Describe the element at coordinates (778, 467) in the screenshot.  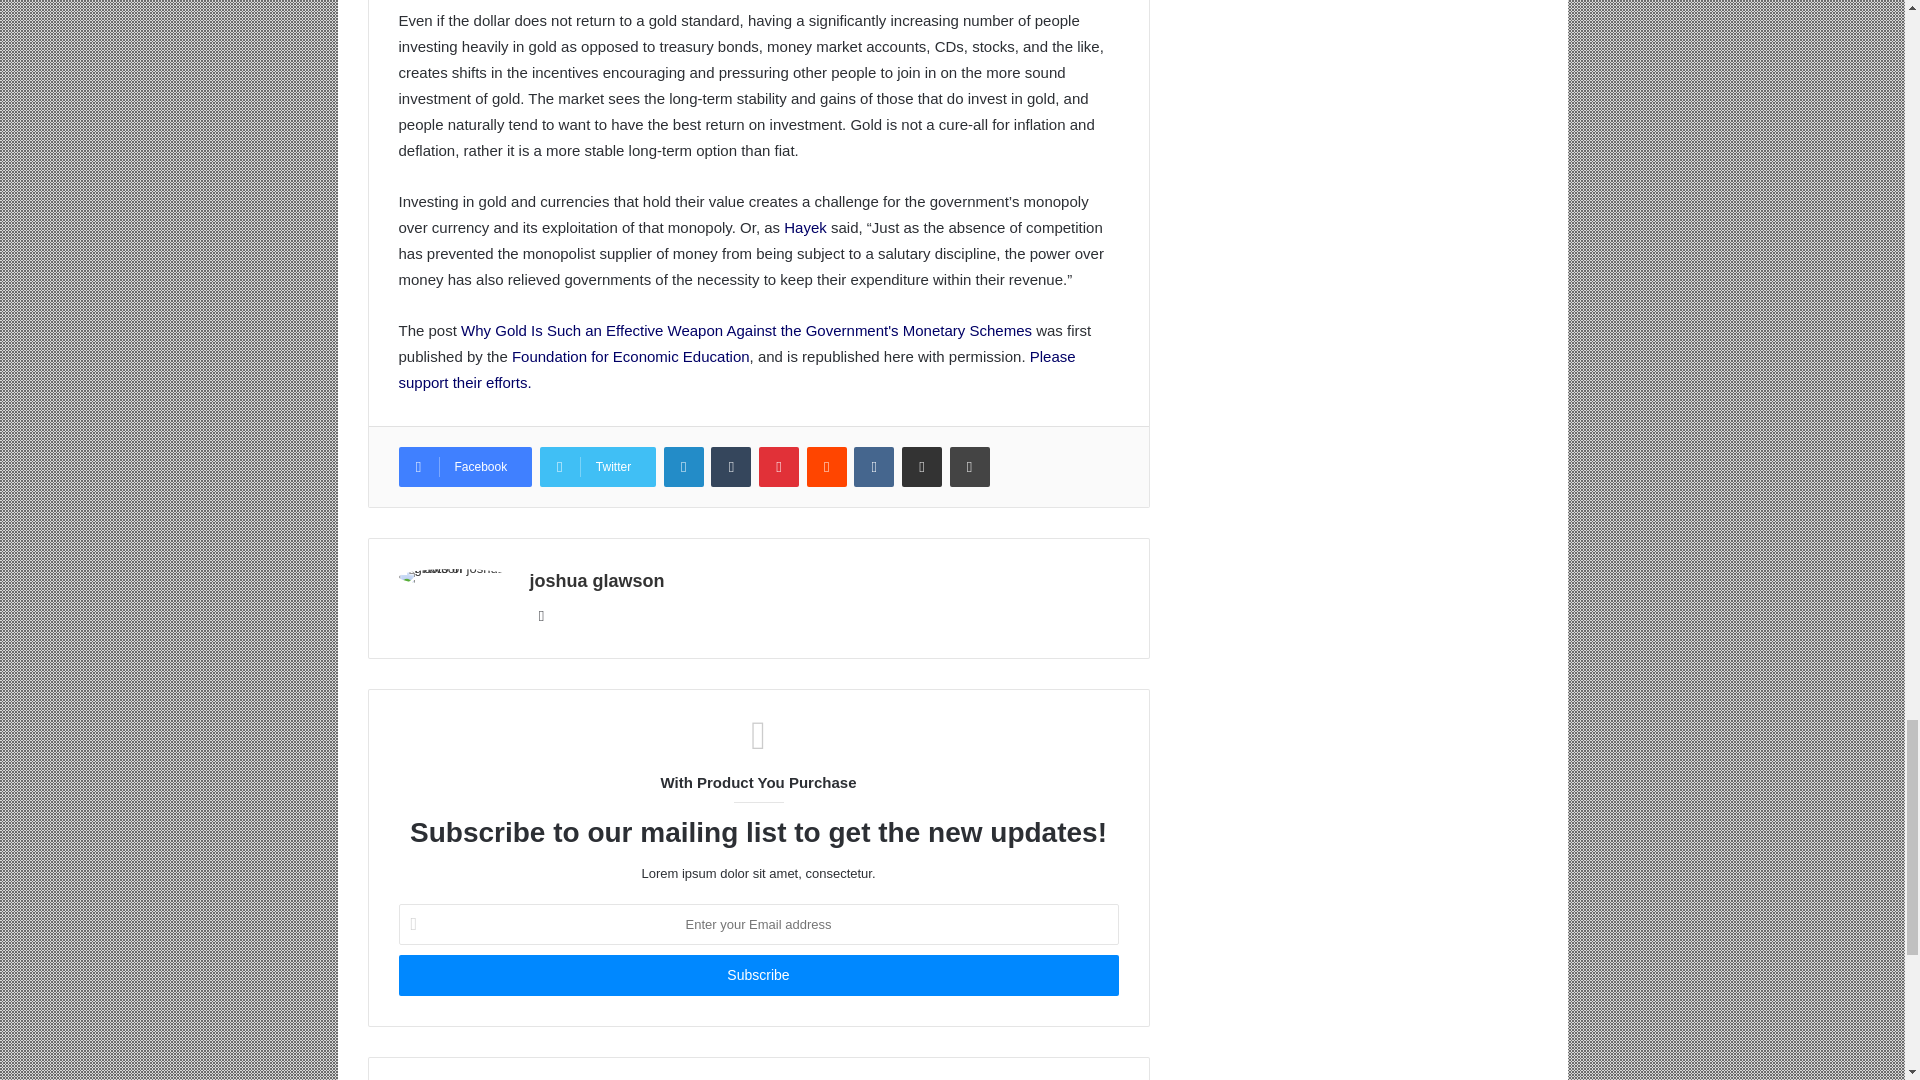
I see `Pinterest` at that location.